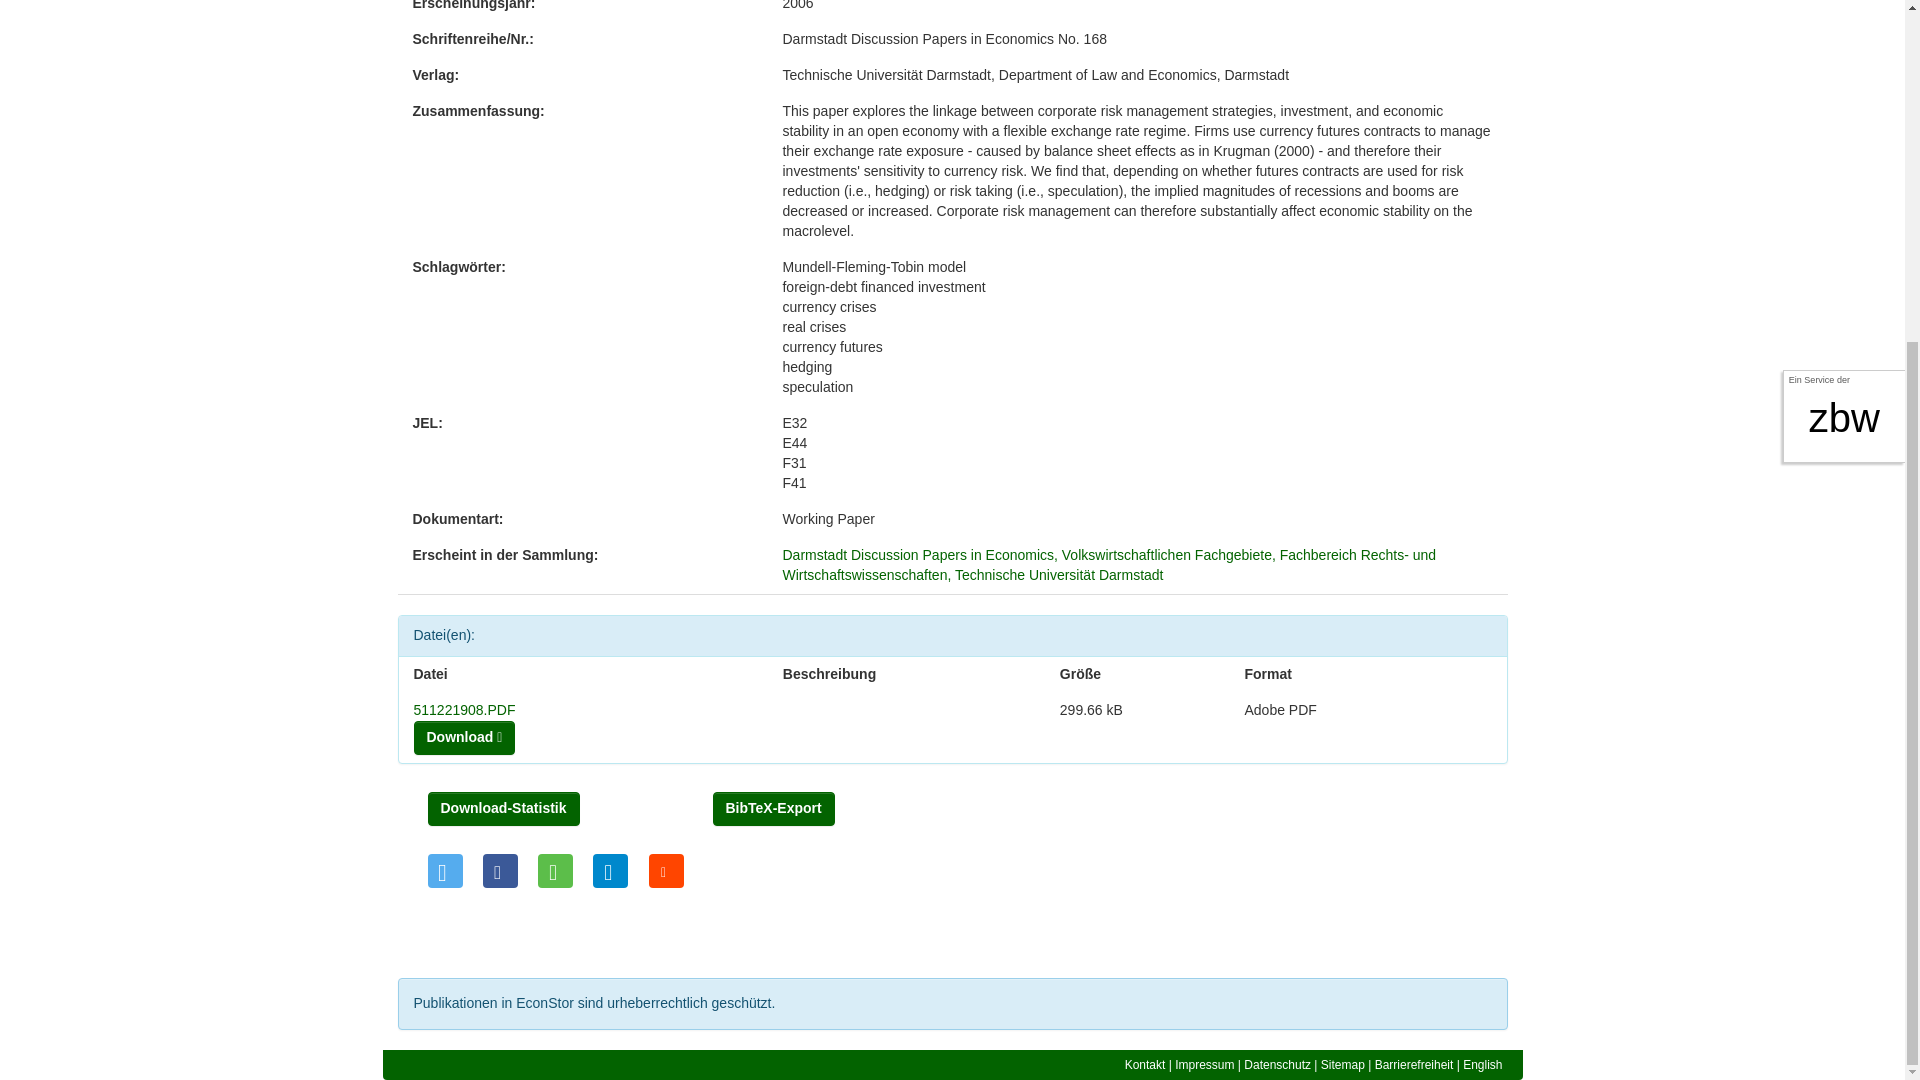 The width and height of the screenshot is (1920, 1080). I want to click on Bei Reddit teilen, so click(666, 870).